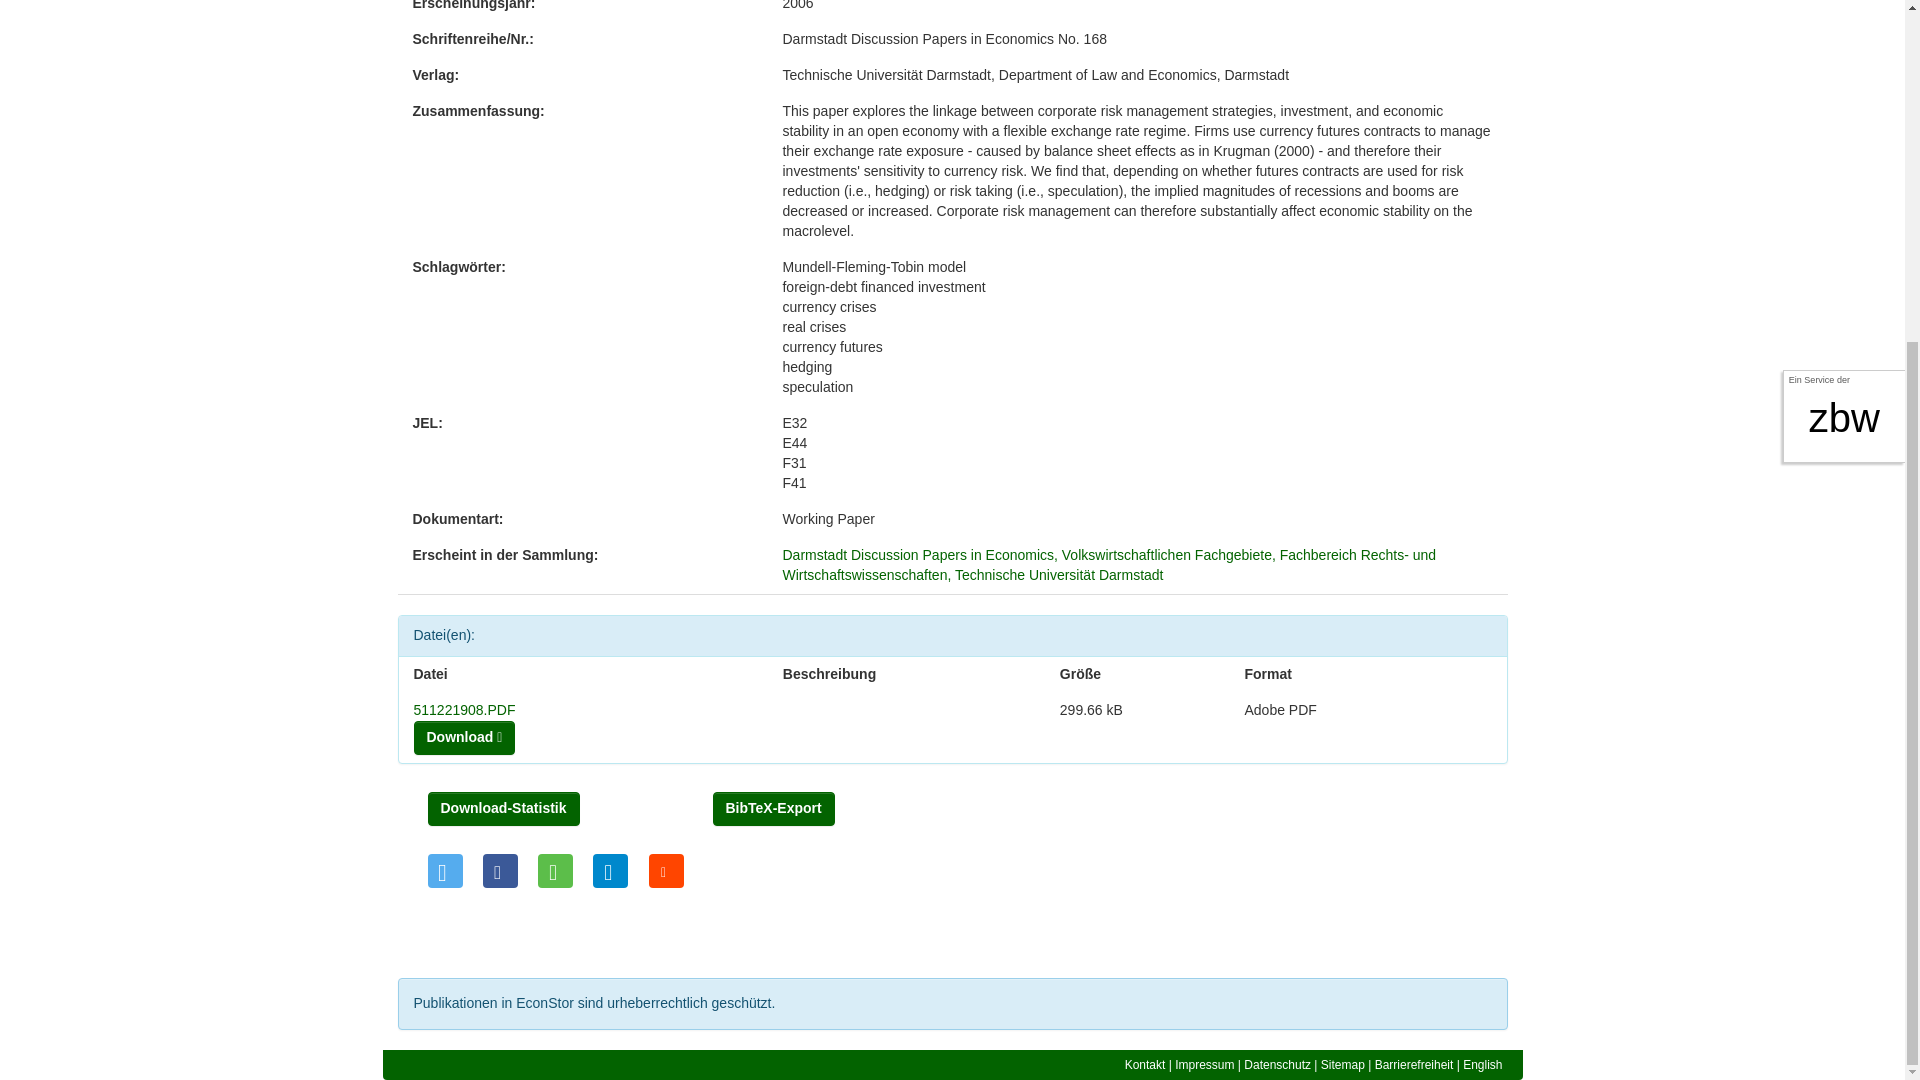 The width and height of the screenshot is (1920, 1080). I want to click on Bei Reddit teilen, so click(666, 870).